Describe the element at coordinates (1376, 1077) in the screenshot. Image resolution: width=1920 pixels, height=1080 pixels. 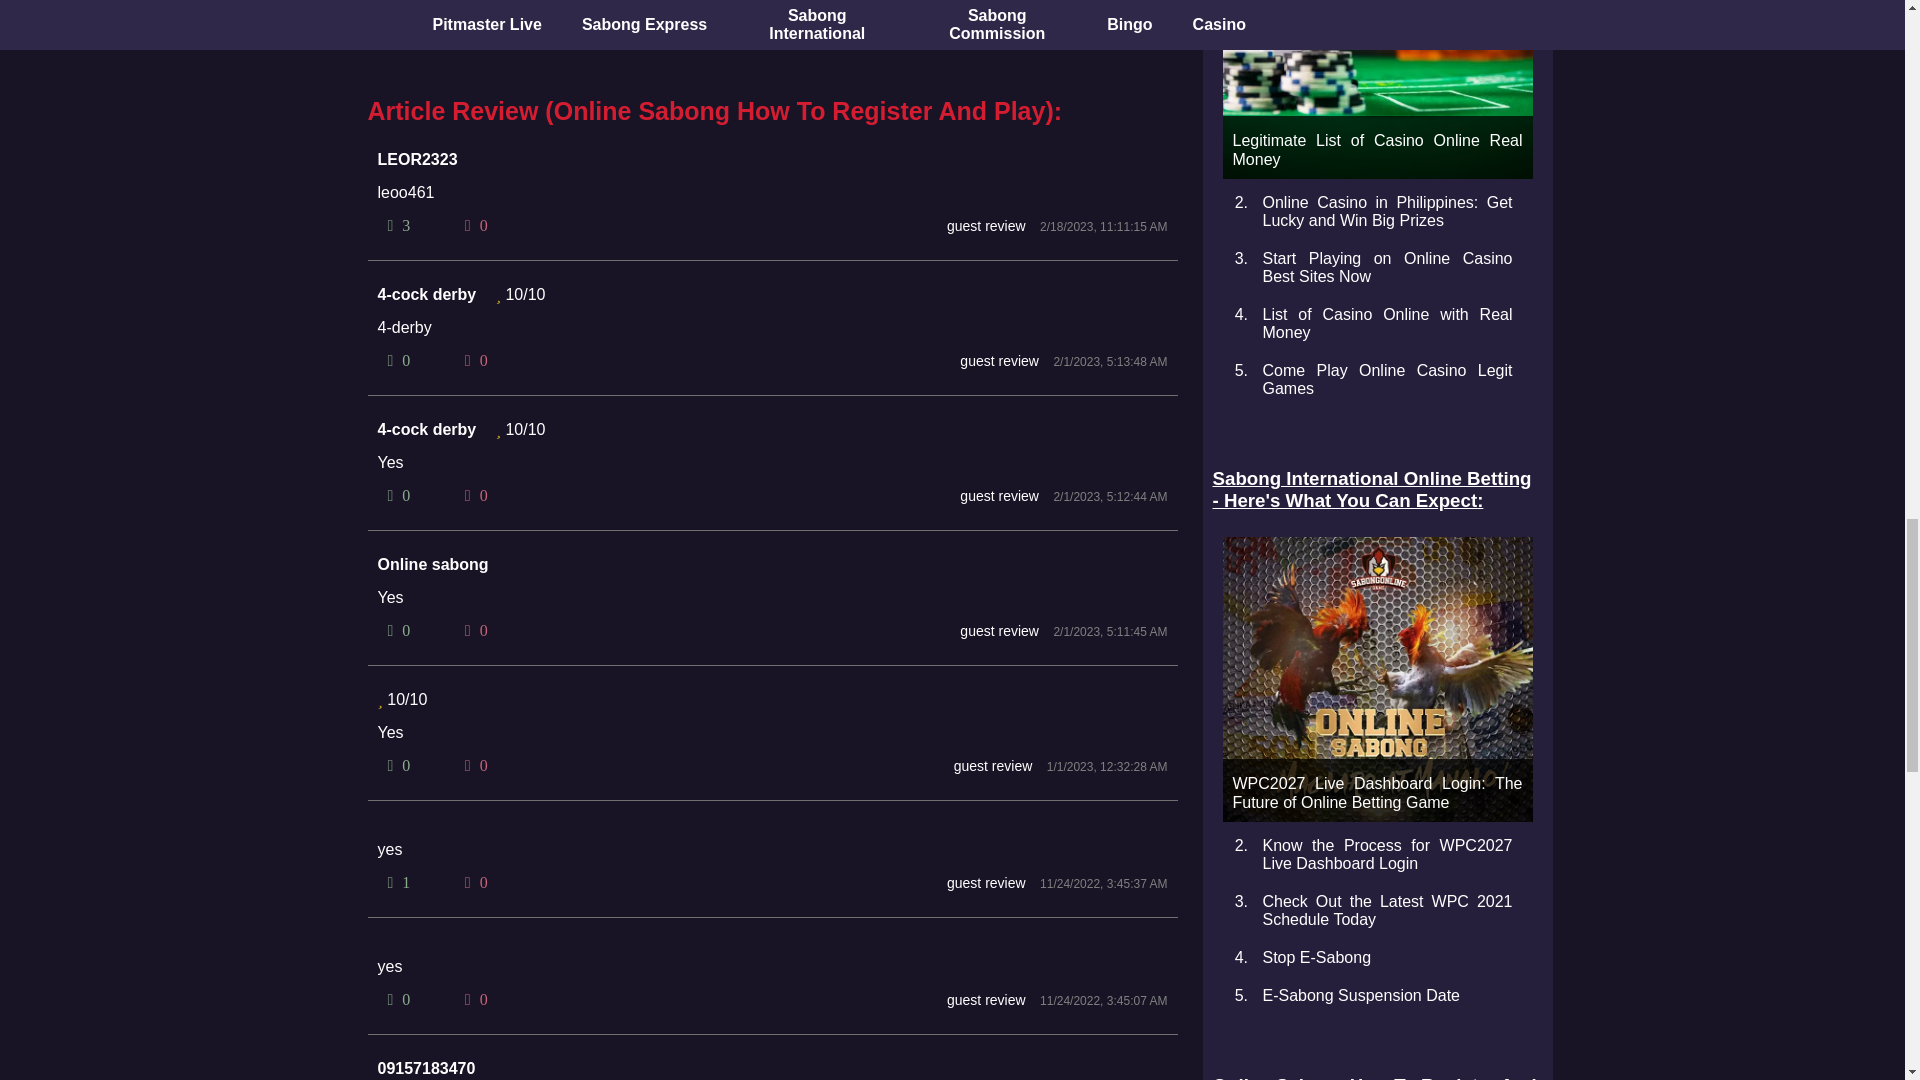
I see `Online Sabong How To Register And Play` at that location.